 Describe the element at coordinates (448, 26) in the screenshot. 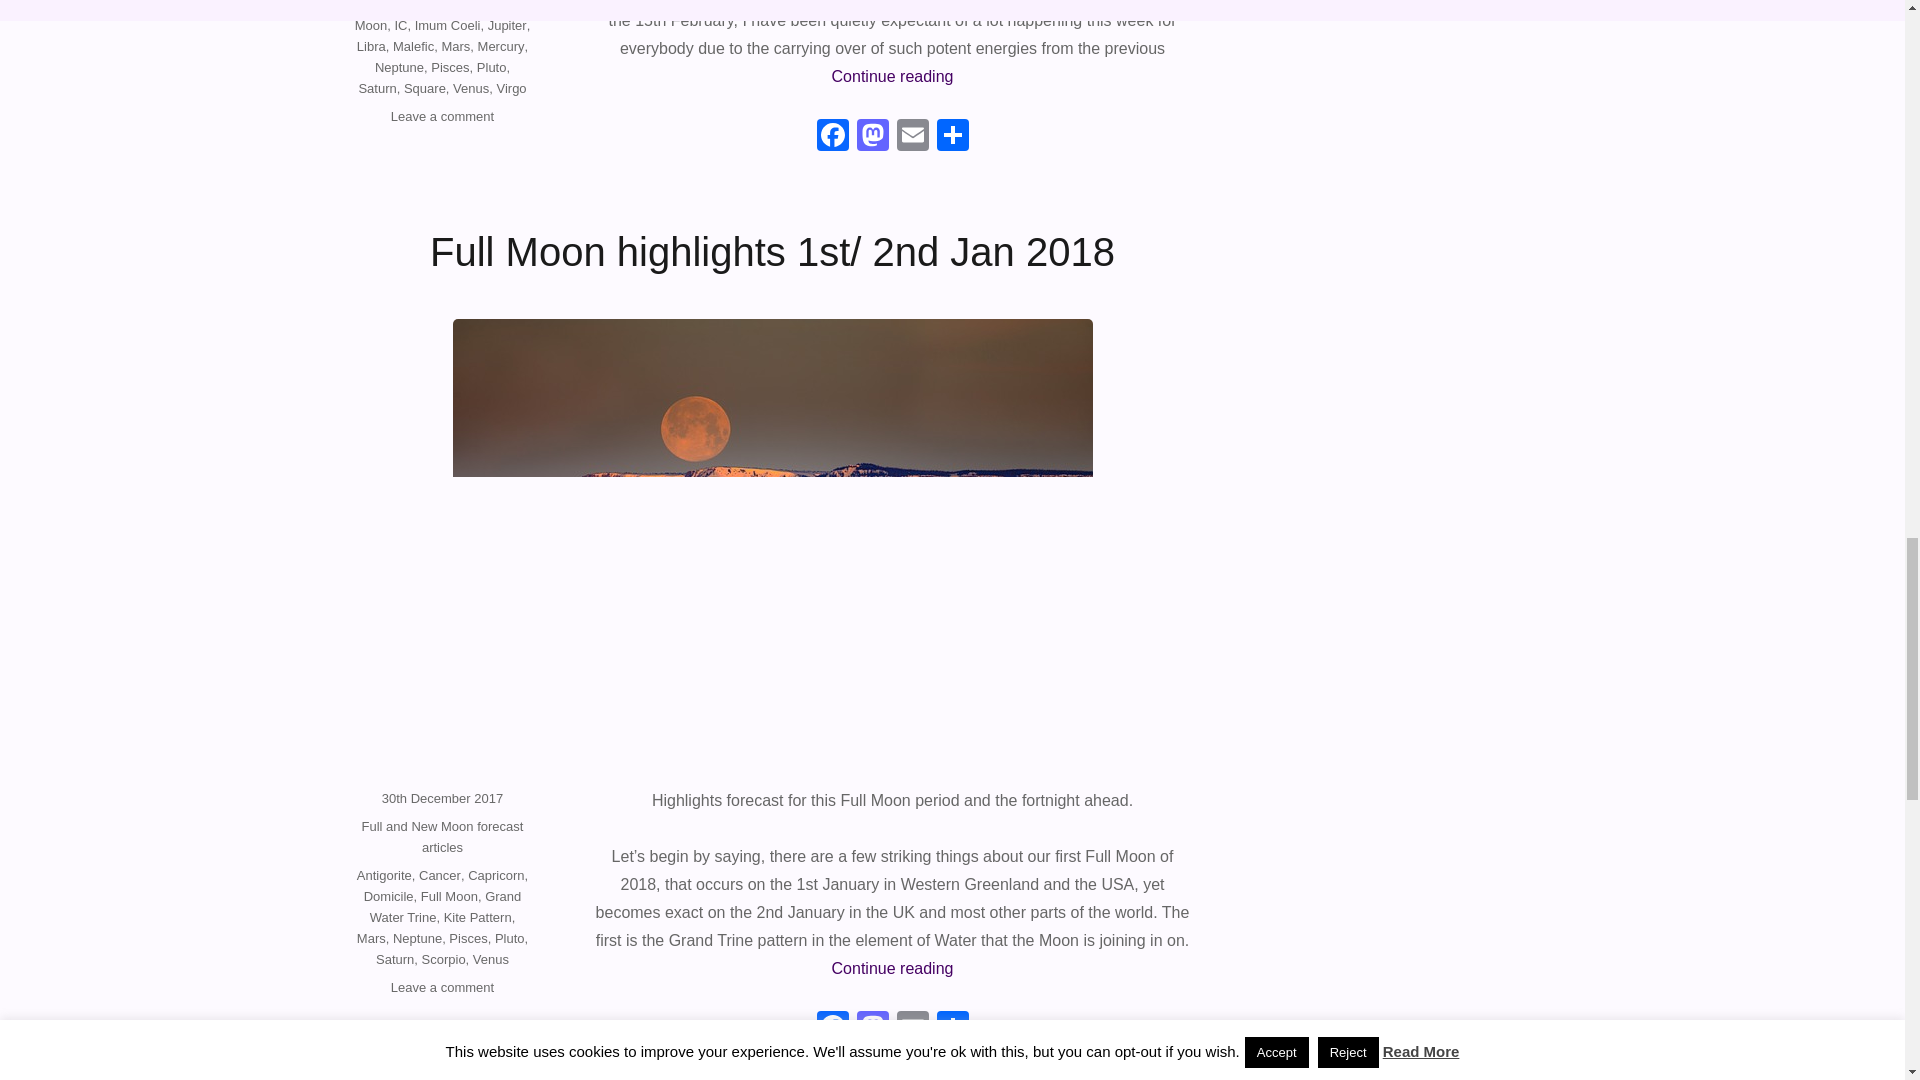

I see `Imum Coeli` at that location.